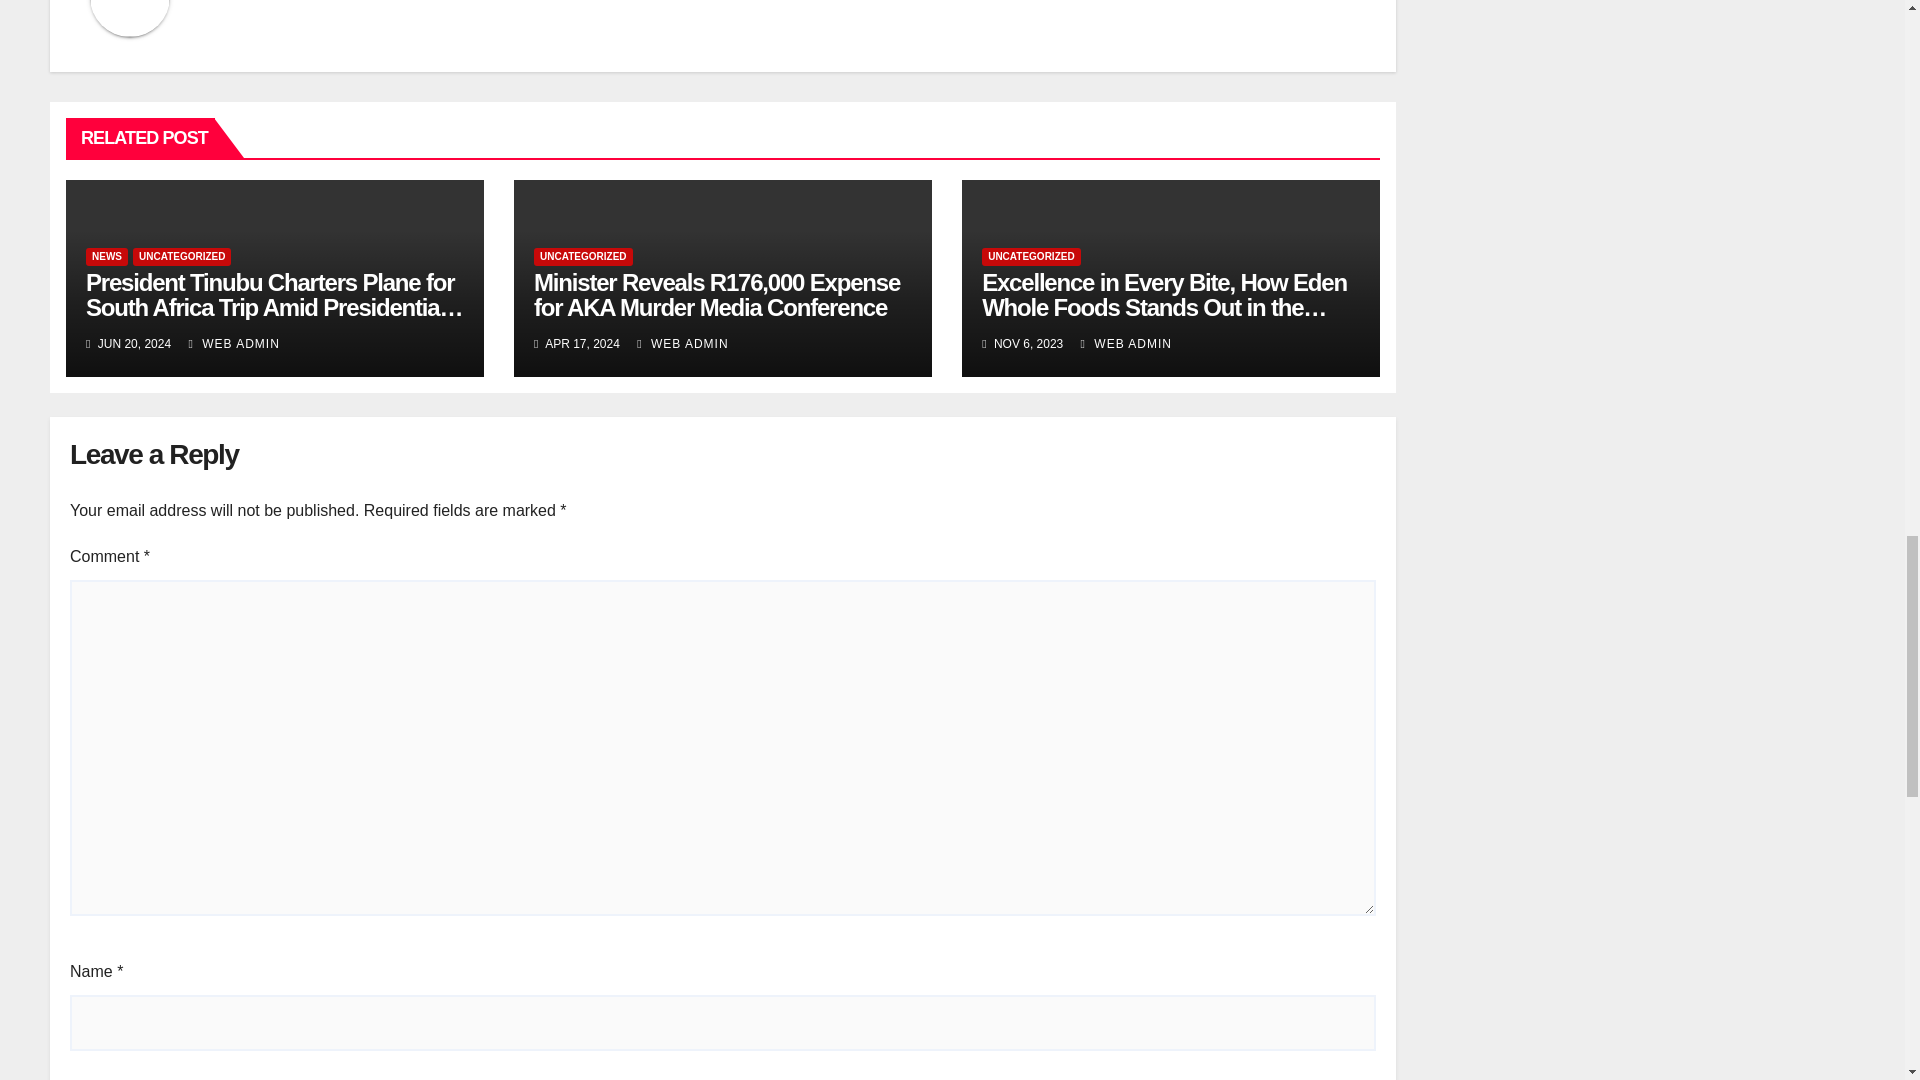 This screenshot has height=1080, width=1920. Describe the element at coordinates (682, 344) in the screenshot. I see `WEB ADMIN` at that location.